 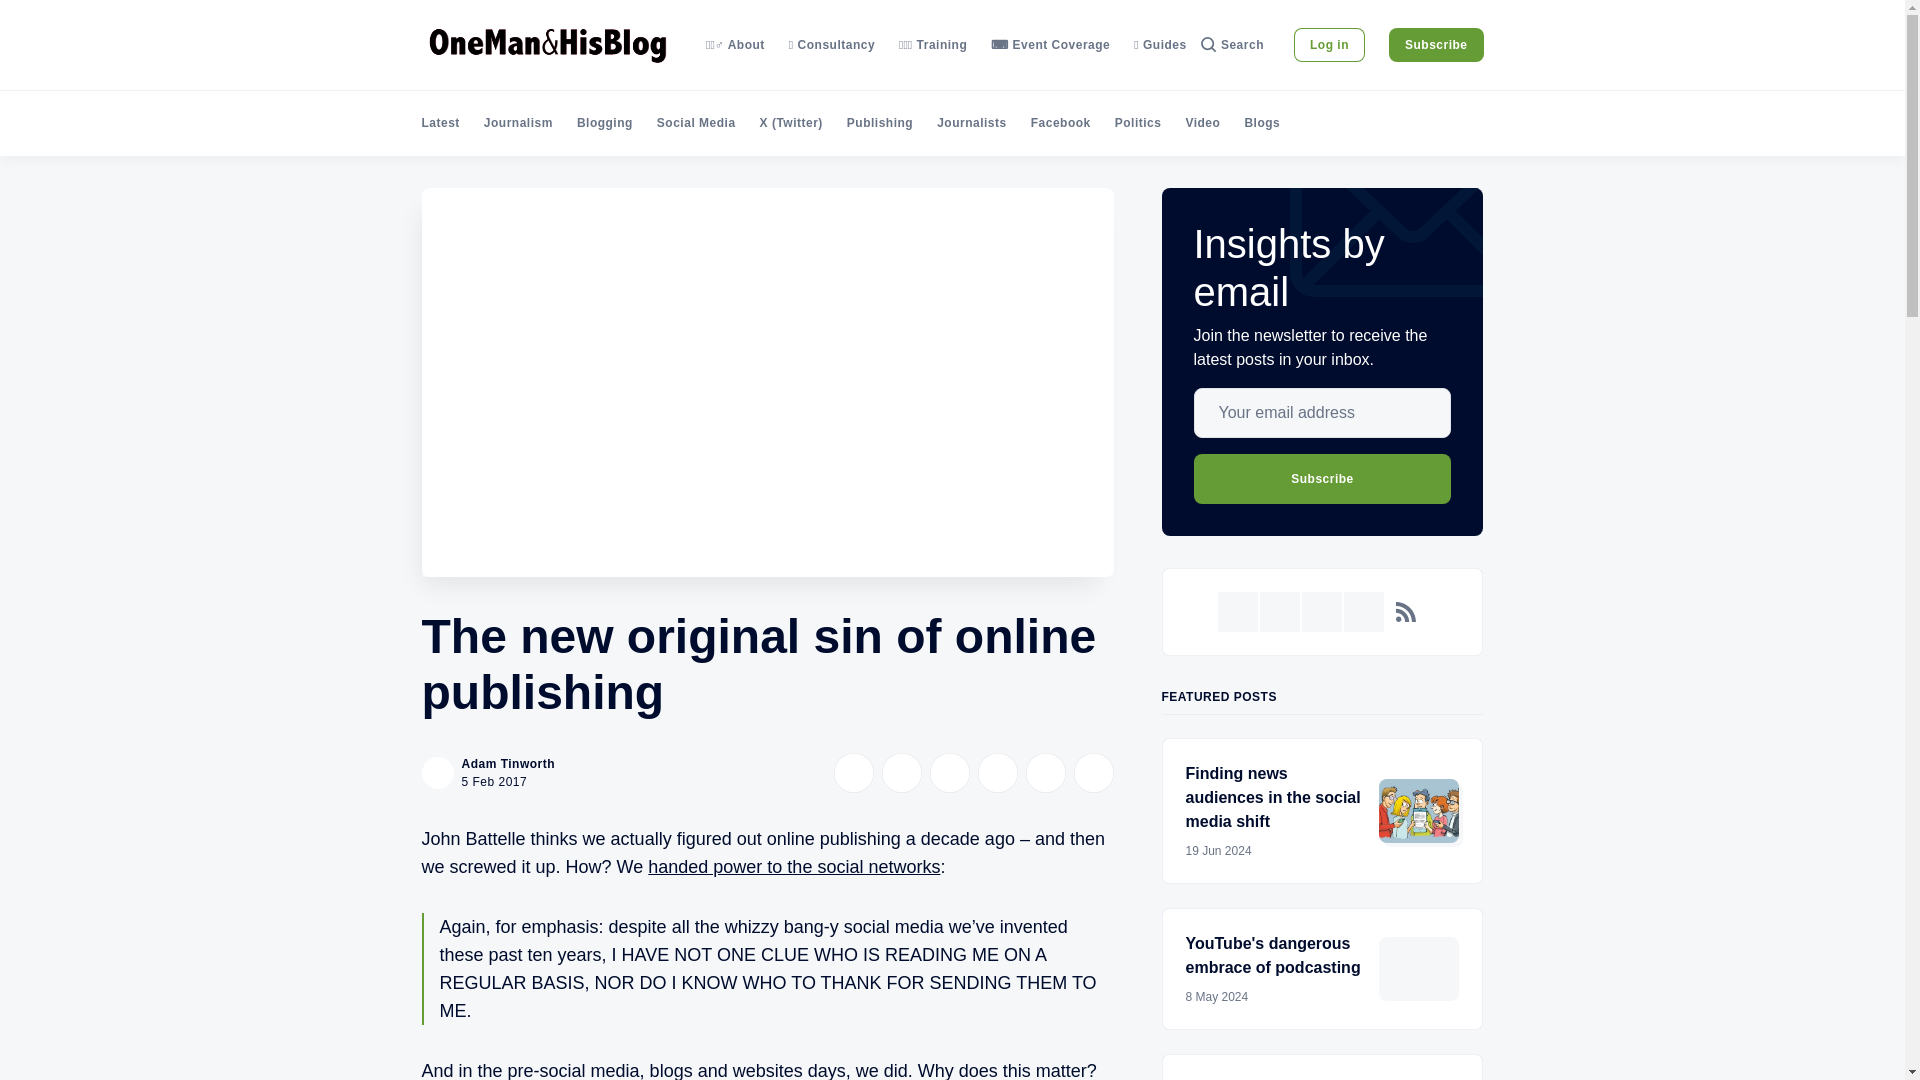 What do you see at coordinates (794, 866) in the screenshot?
I see `handed power to the social networks` at bounding box center [794, 866].